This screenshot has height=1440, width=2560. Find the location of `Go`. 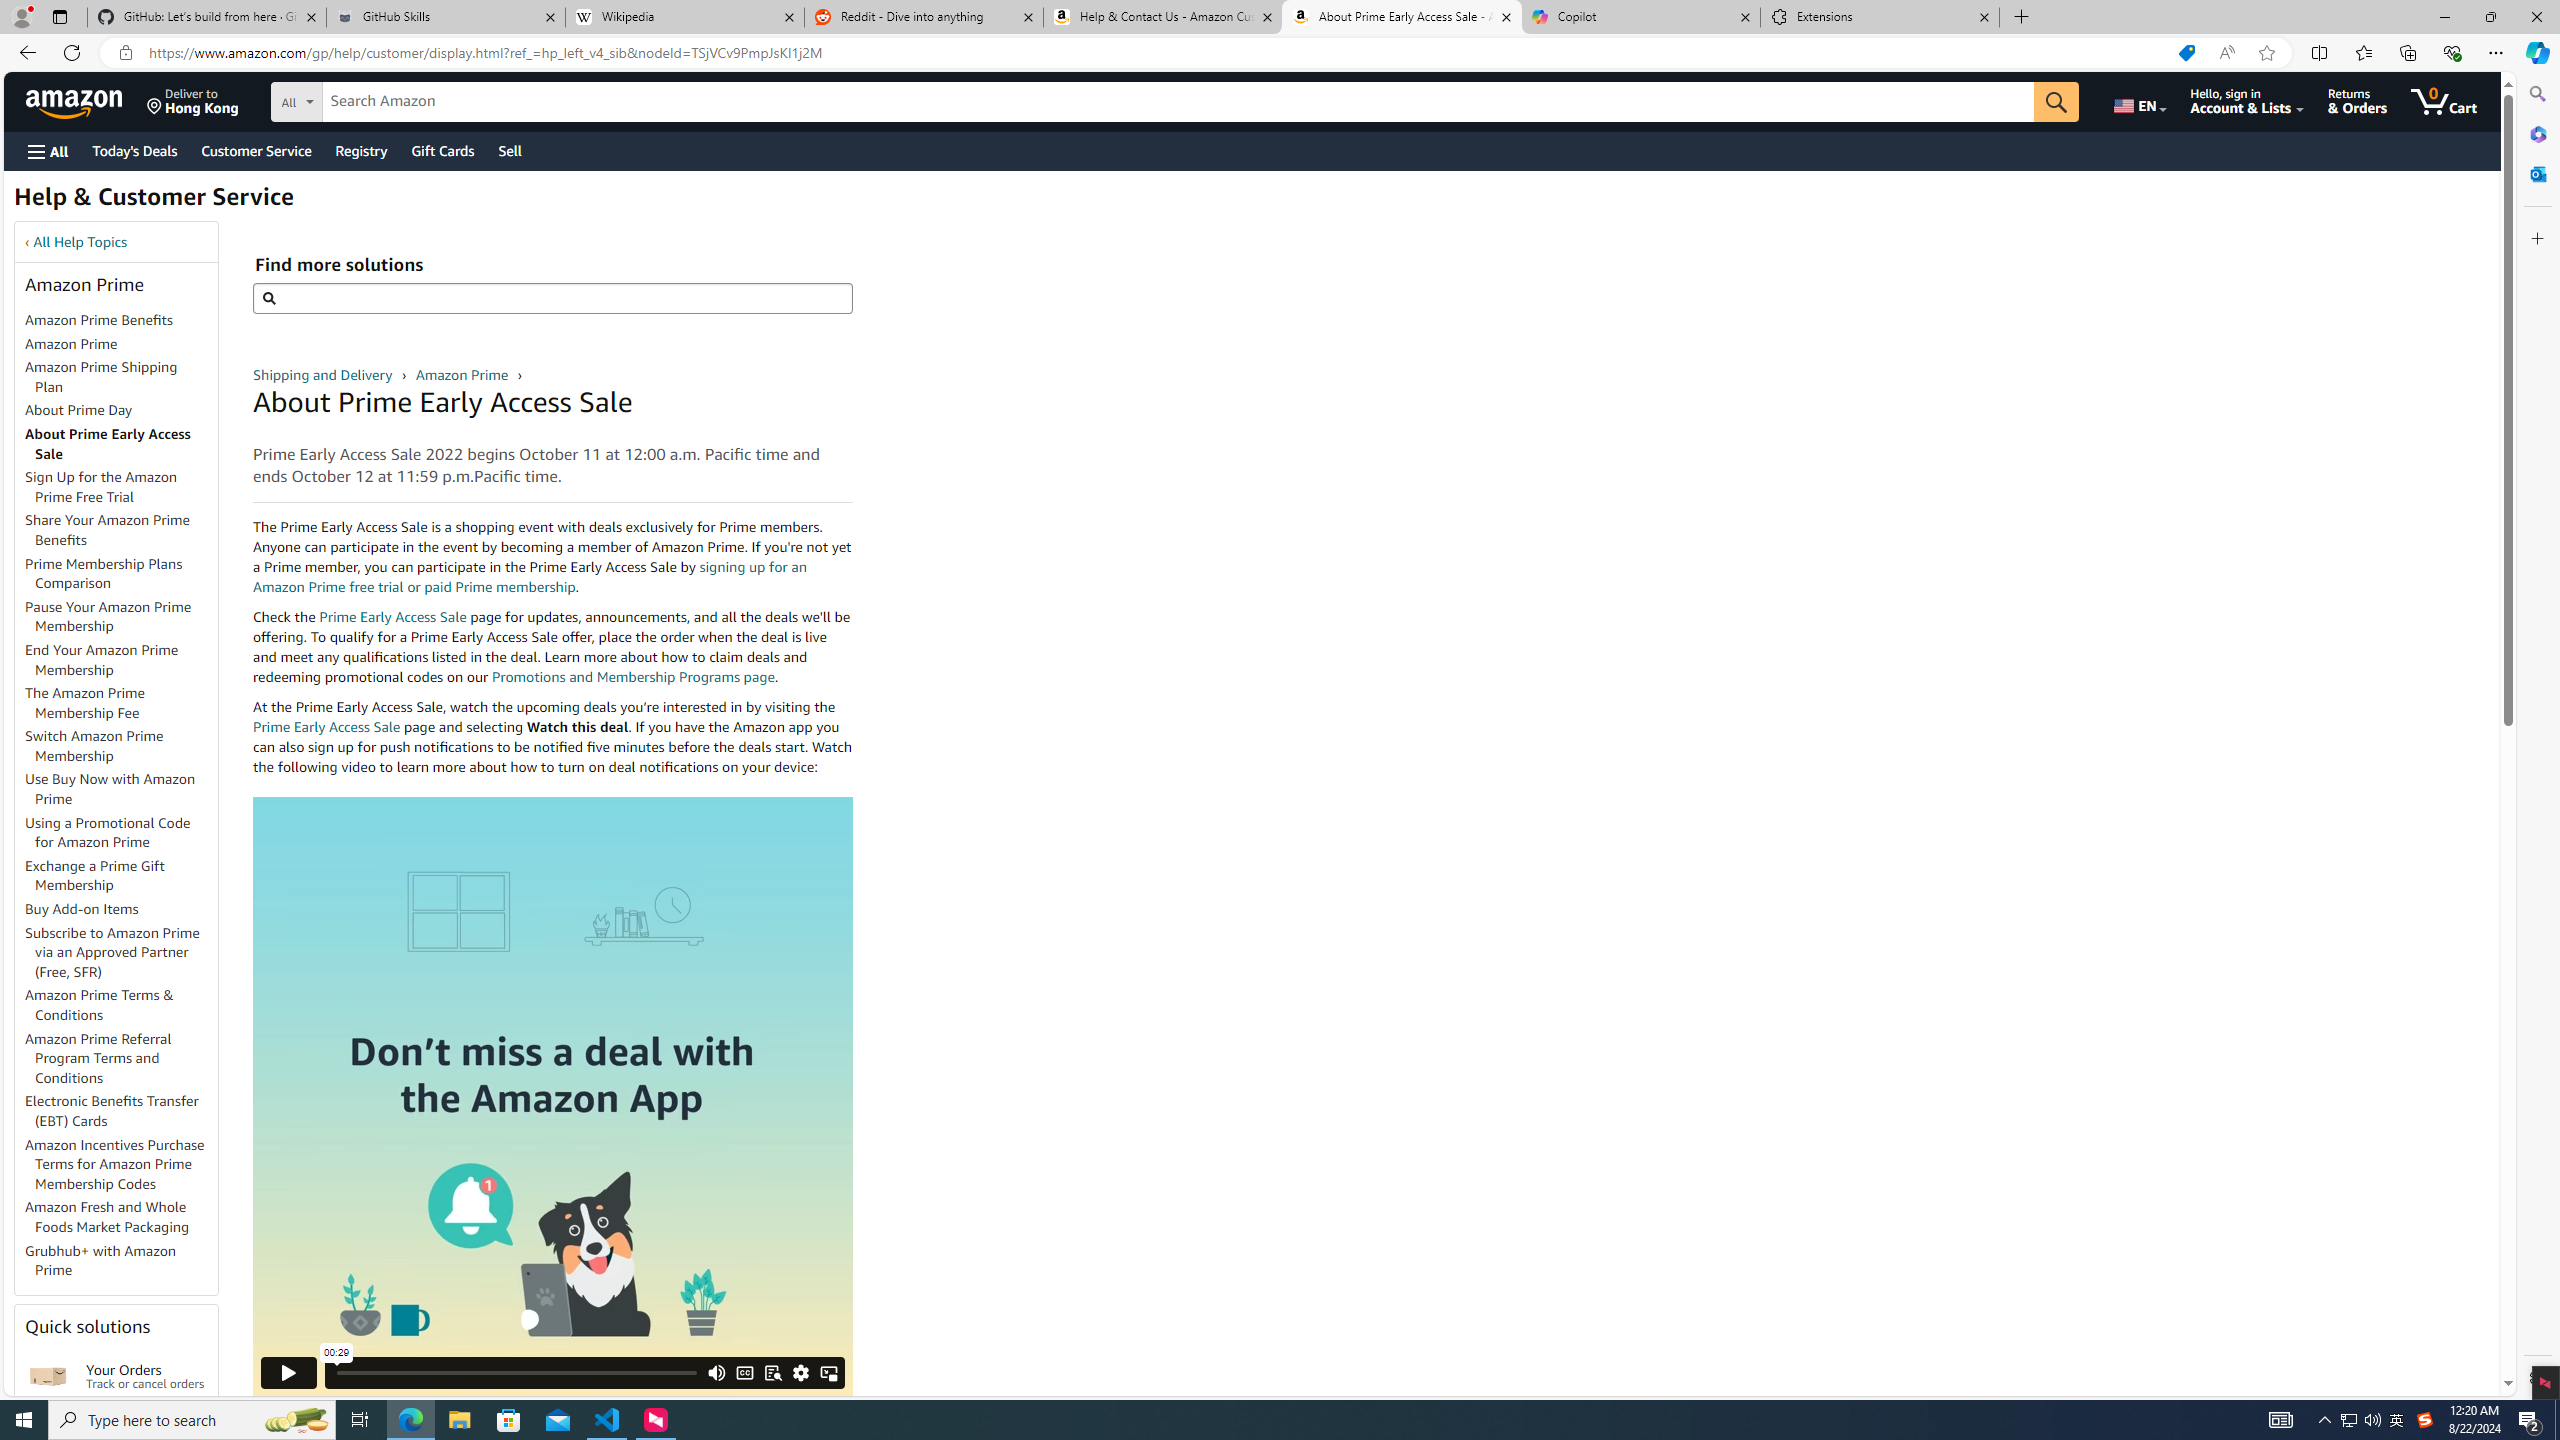

Go is located at coordinates (2056, 102).